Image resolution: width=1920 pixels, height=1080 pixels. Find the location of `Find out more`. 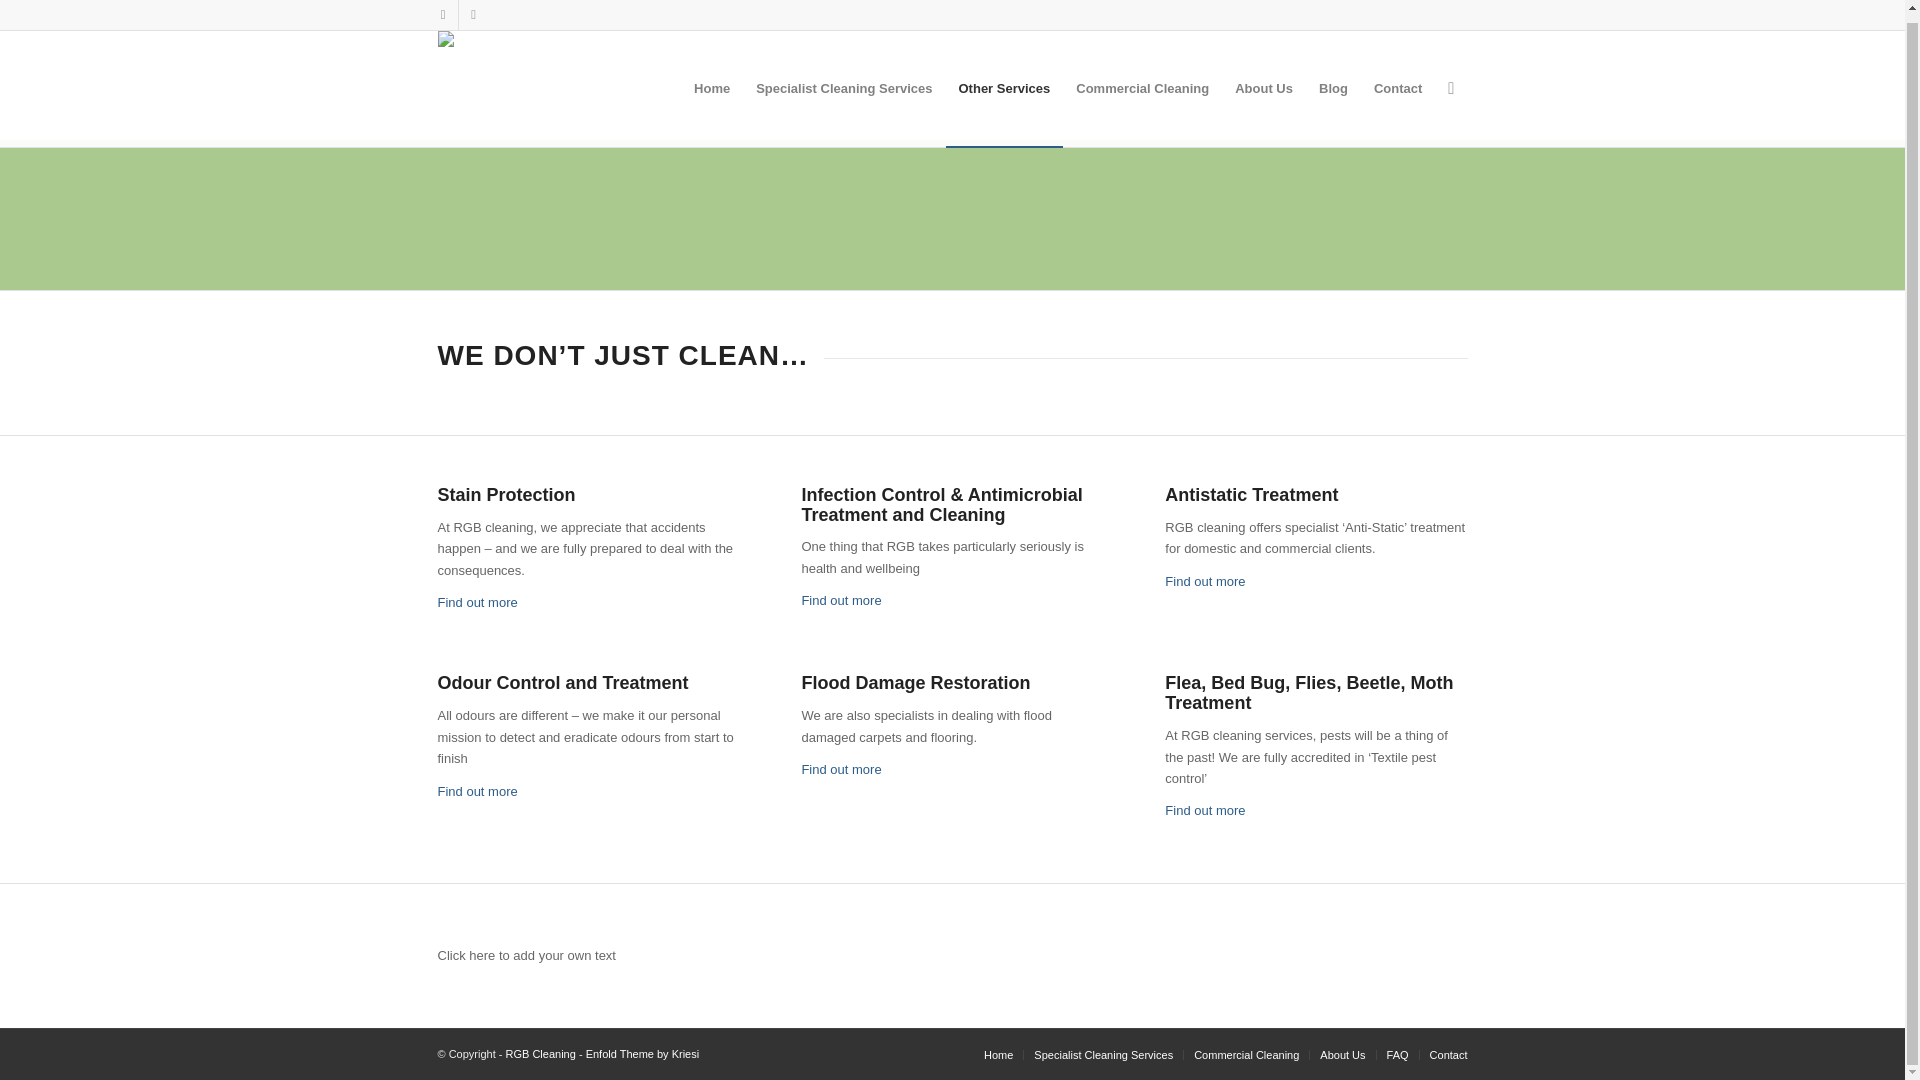

Find out more is located at coordinates (1204, 580).